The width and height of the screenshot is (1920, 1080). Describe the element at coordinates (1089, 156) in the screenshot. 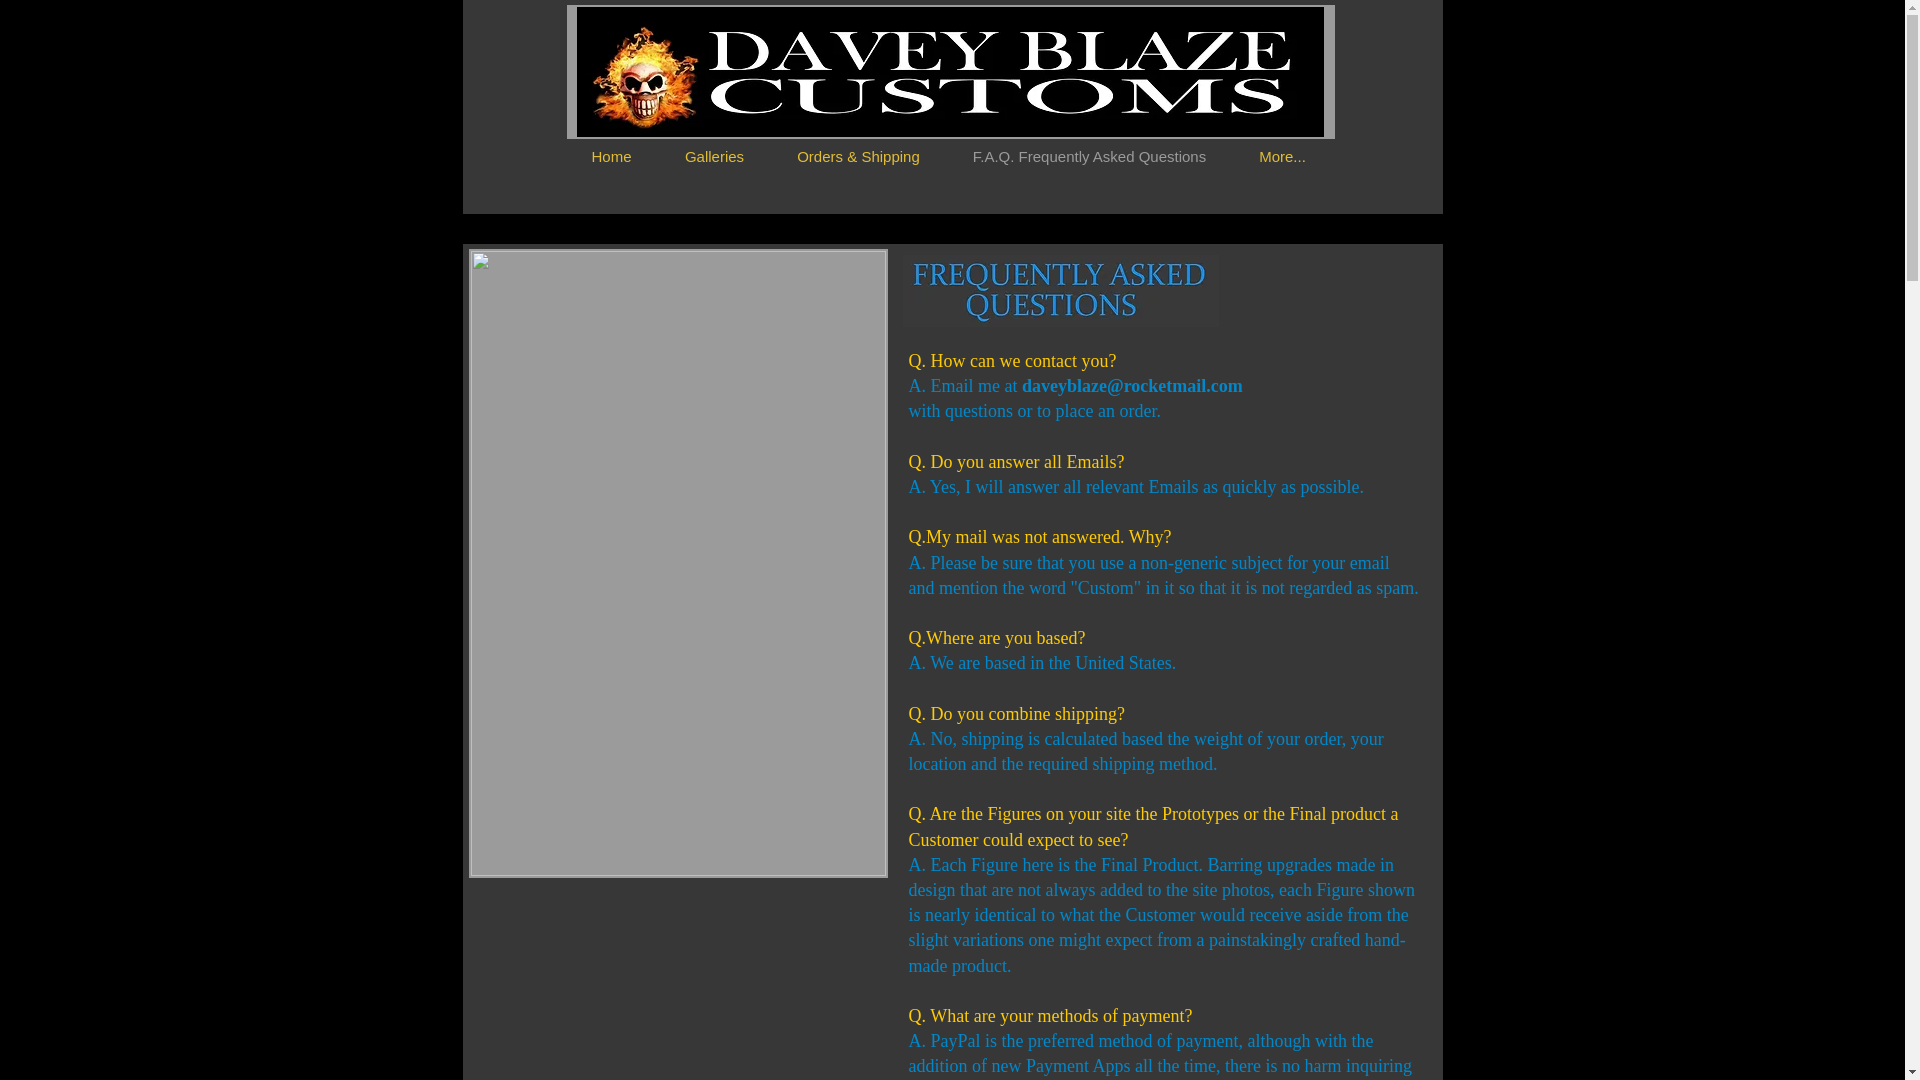

I see `F.A.Q. Frequently Asked Questions` at that location.